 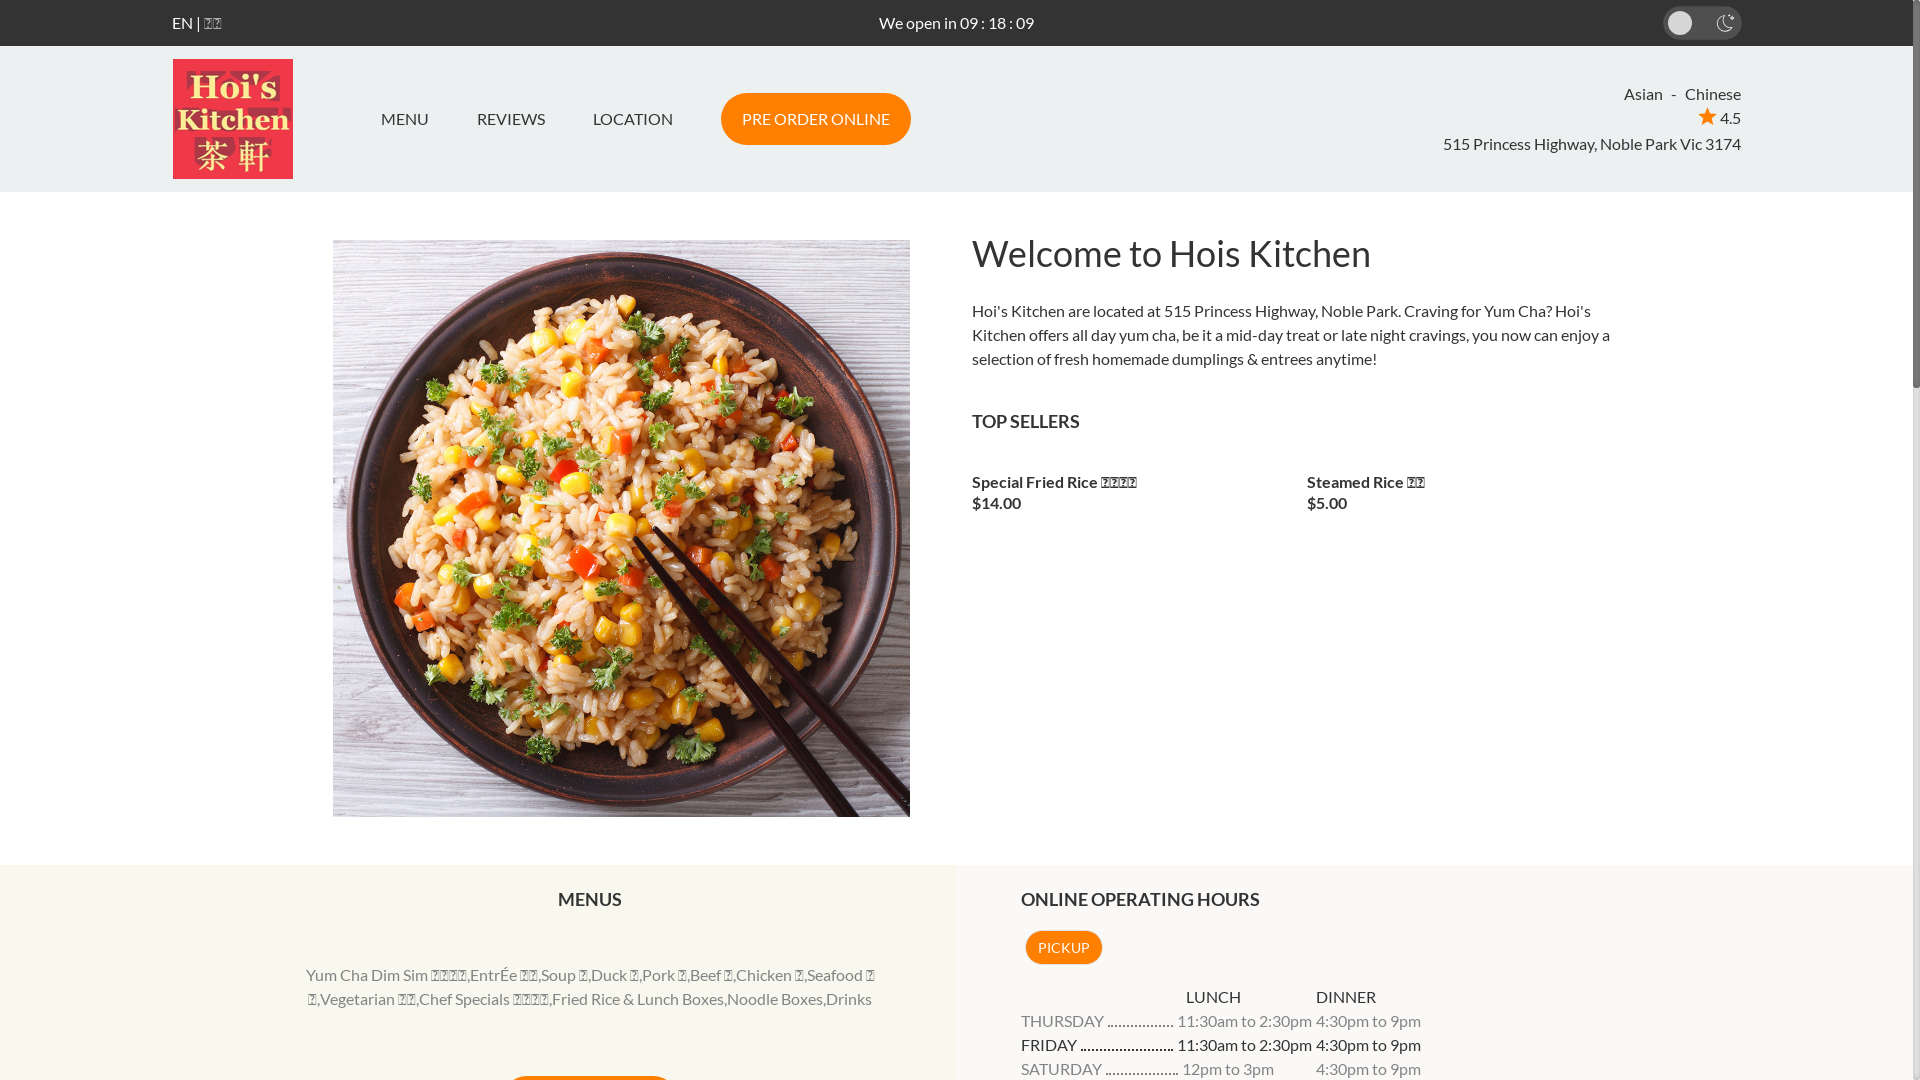 What do you see at coordinates (412, 119) in the screenshot?
I see `MENU` at bounding box center [412, 119].